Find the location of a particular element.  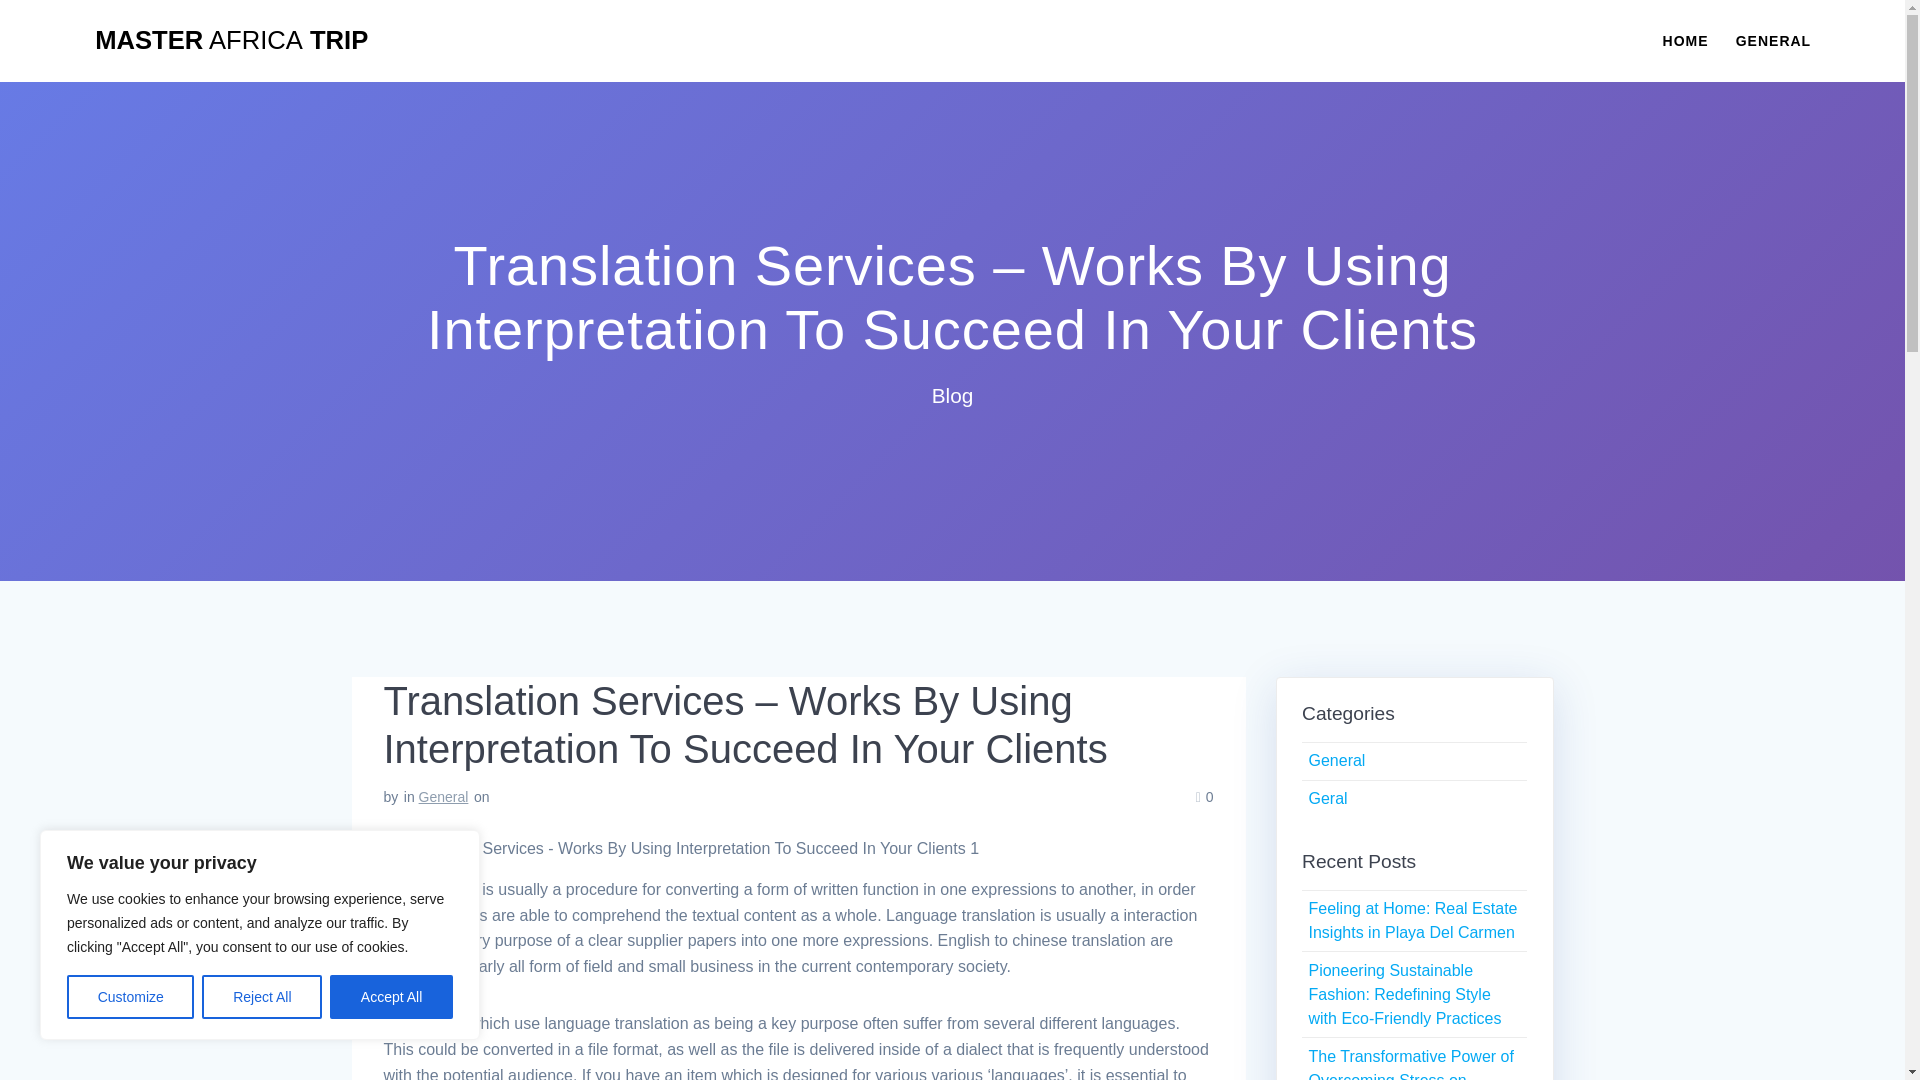

General is located at coordinates (443, 796).